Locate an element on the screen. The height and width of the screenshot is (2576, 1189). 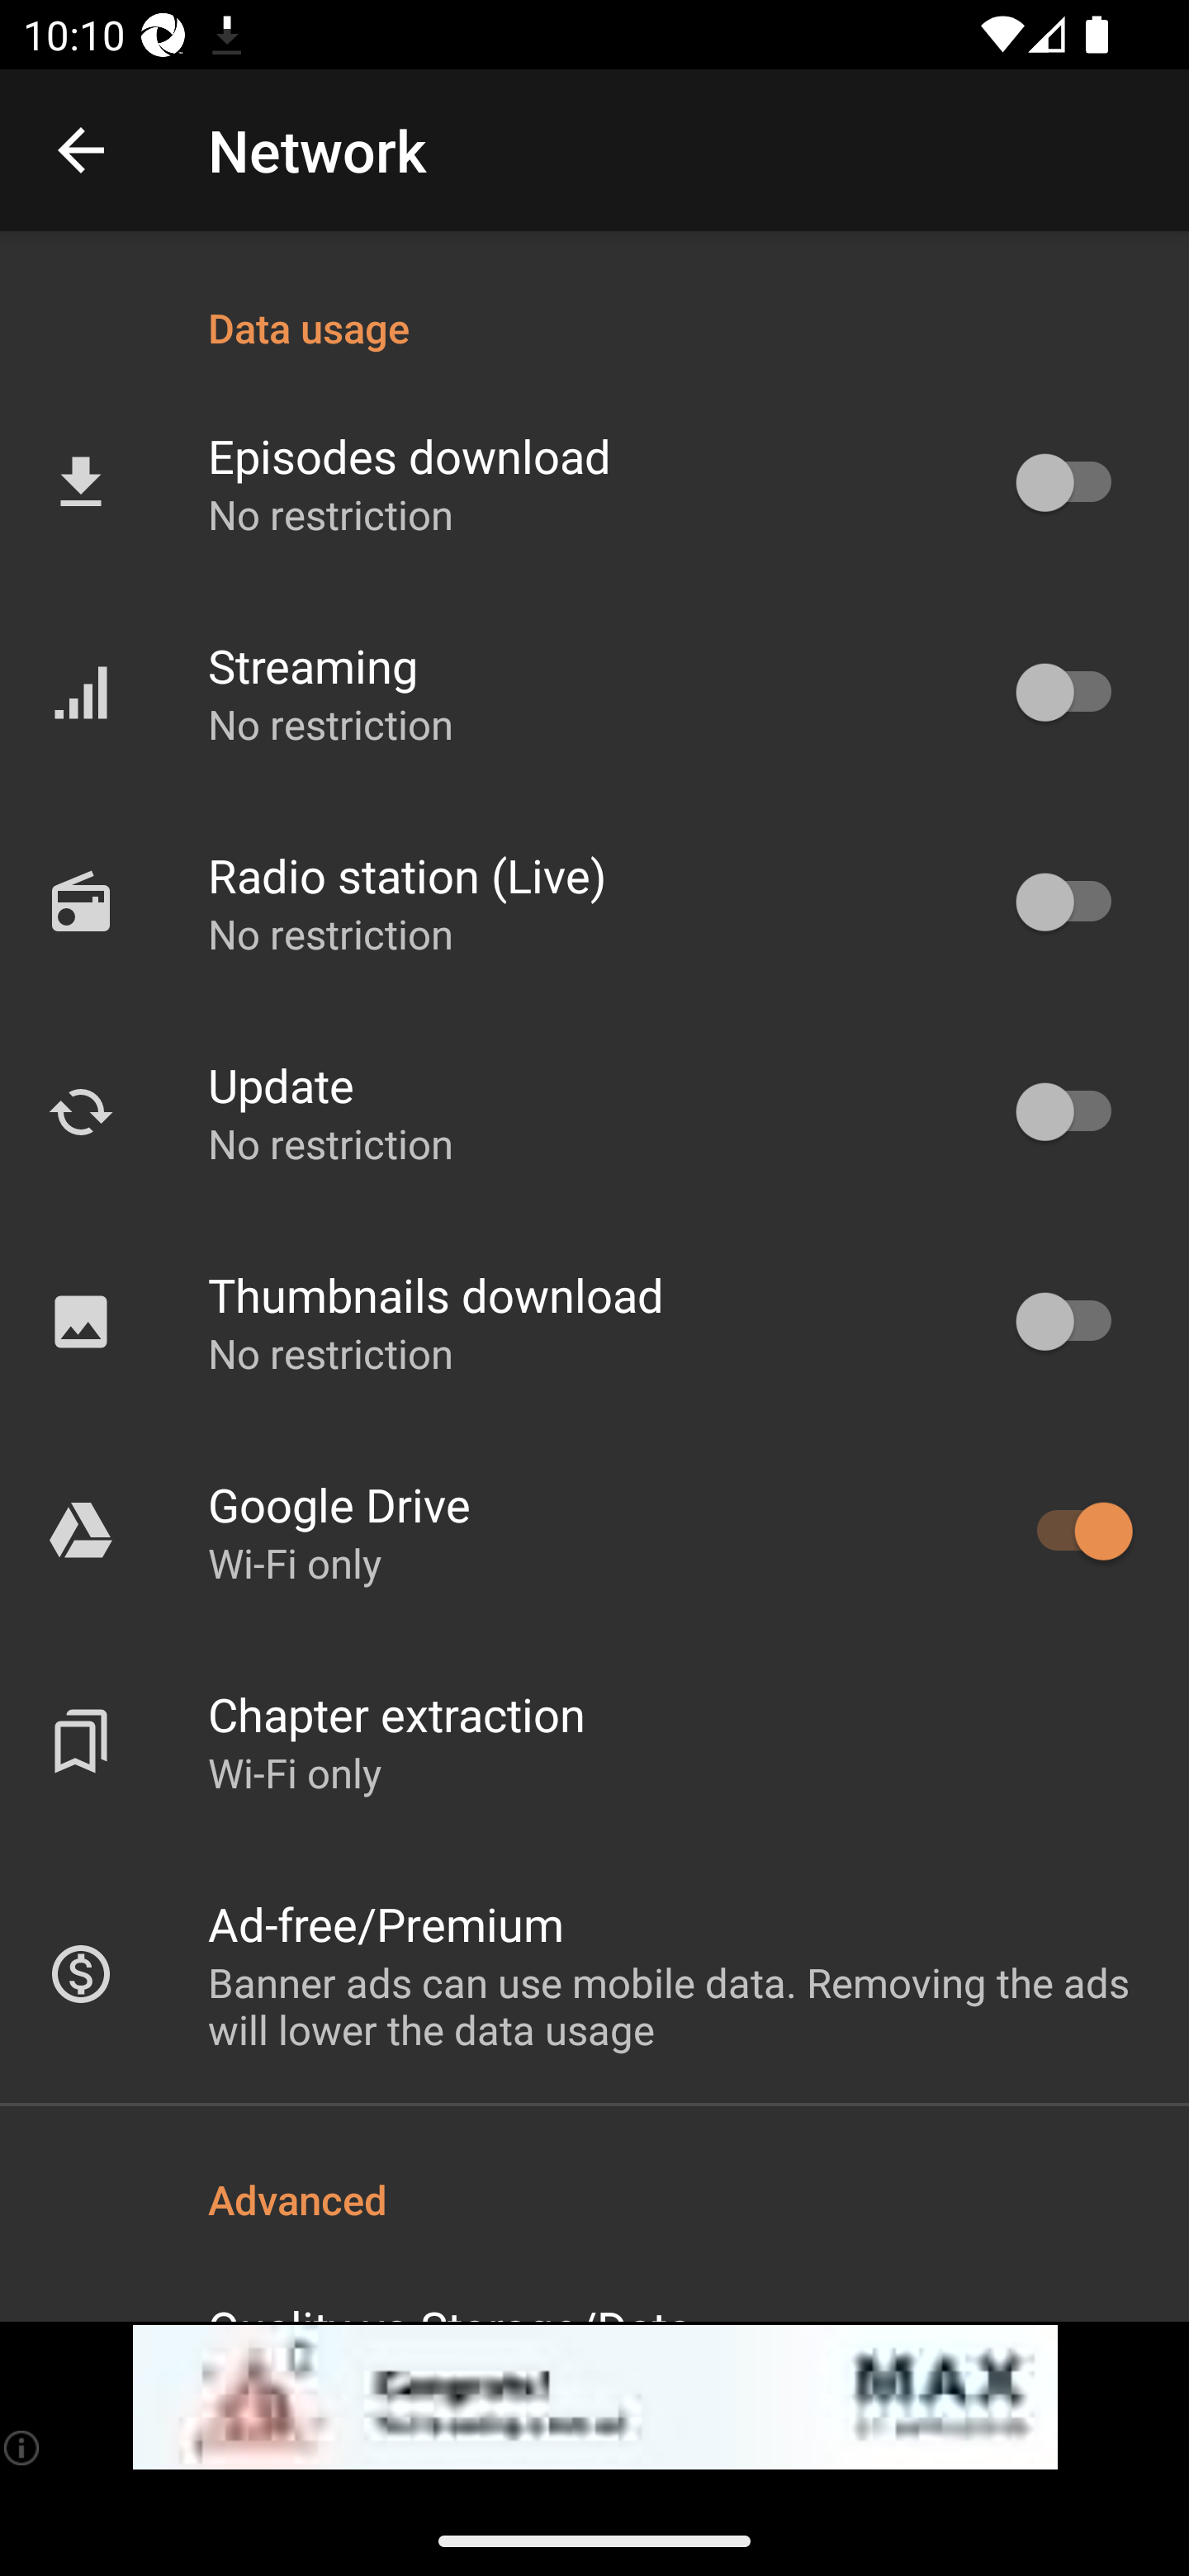
Episodes download No restriction is located at coordinates (594, 482).